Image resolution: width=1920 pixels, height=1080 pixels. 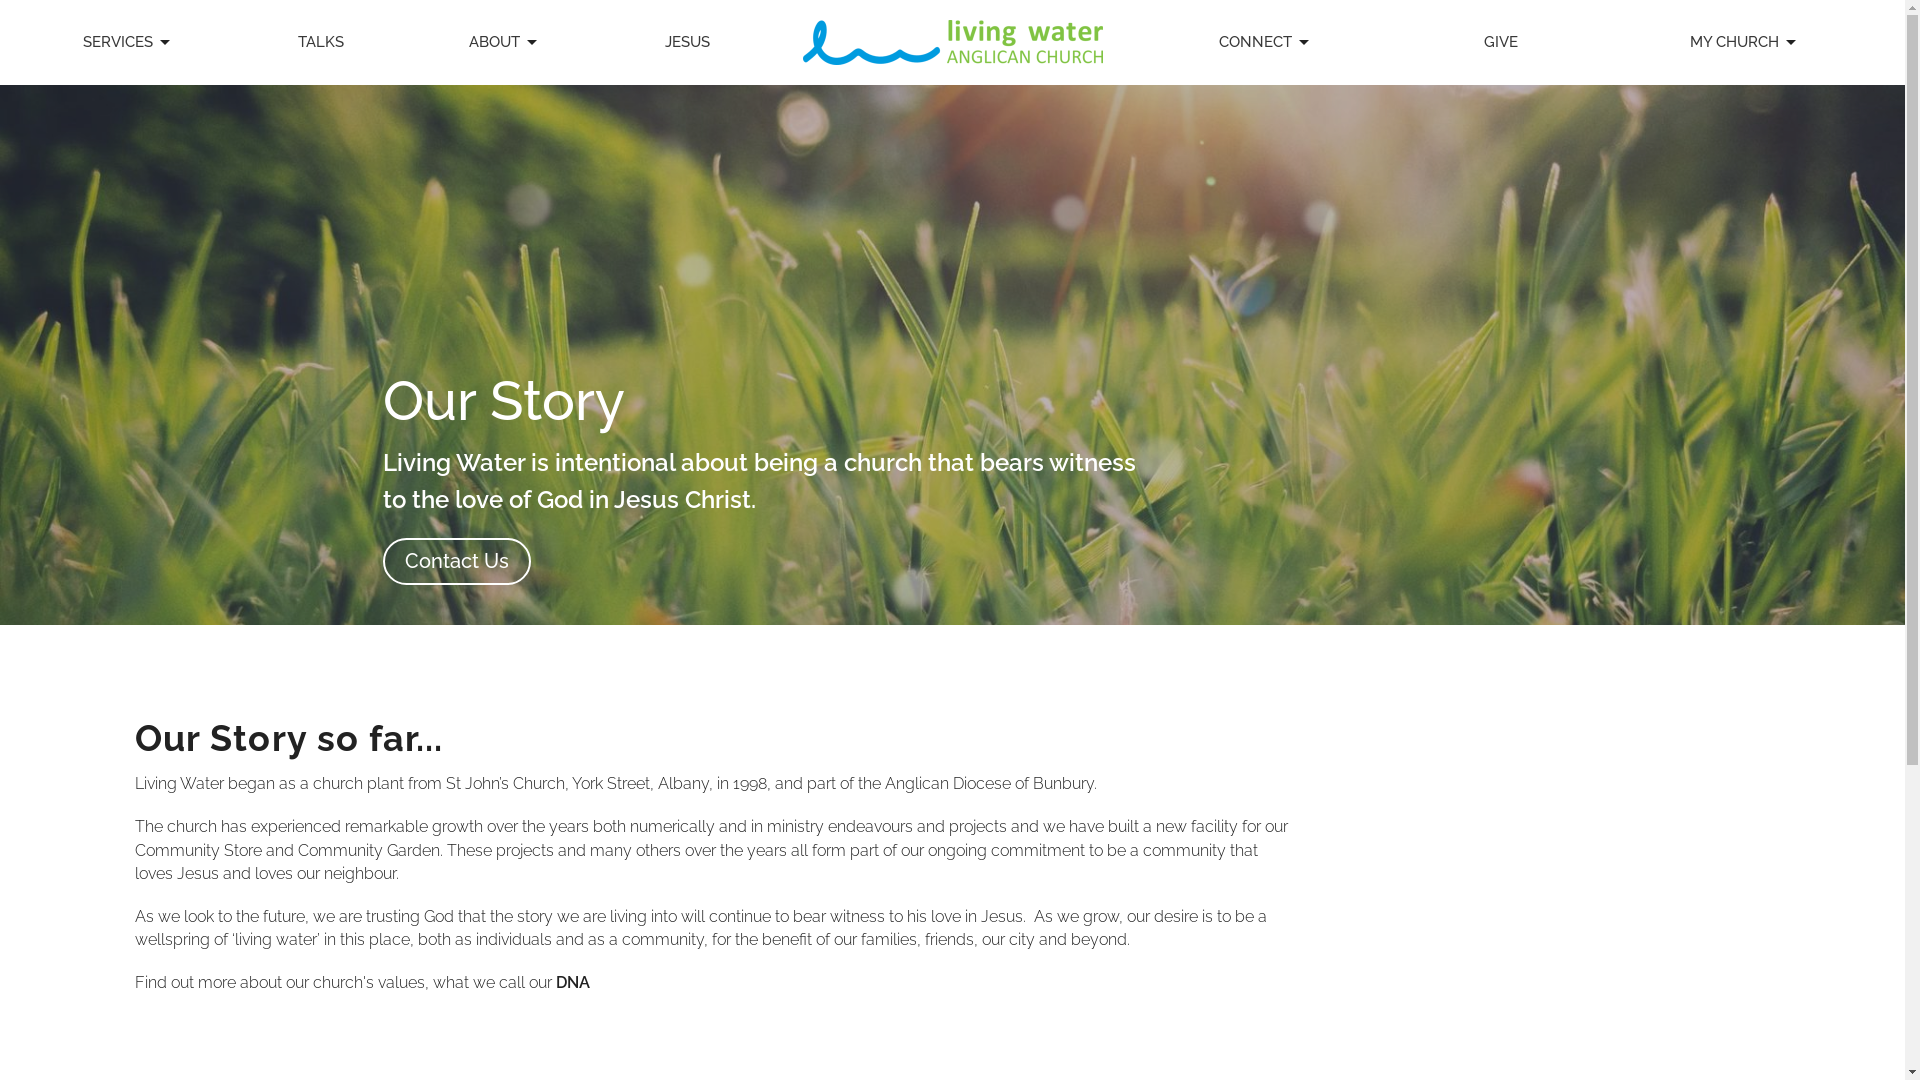 I want to click on ABOUT, so click(x=504, y=42).